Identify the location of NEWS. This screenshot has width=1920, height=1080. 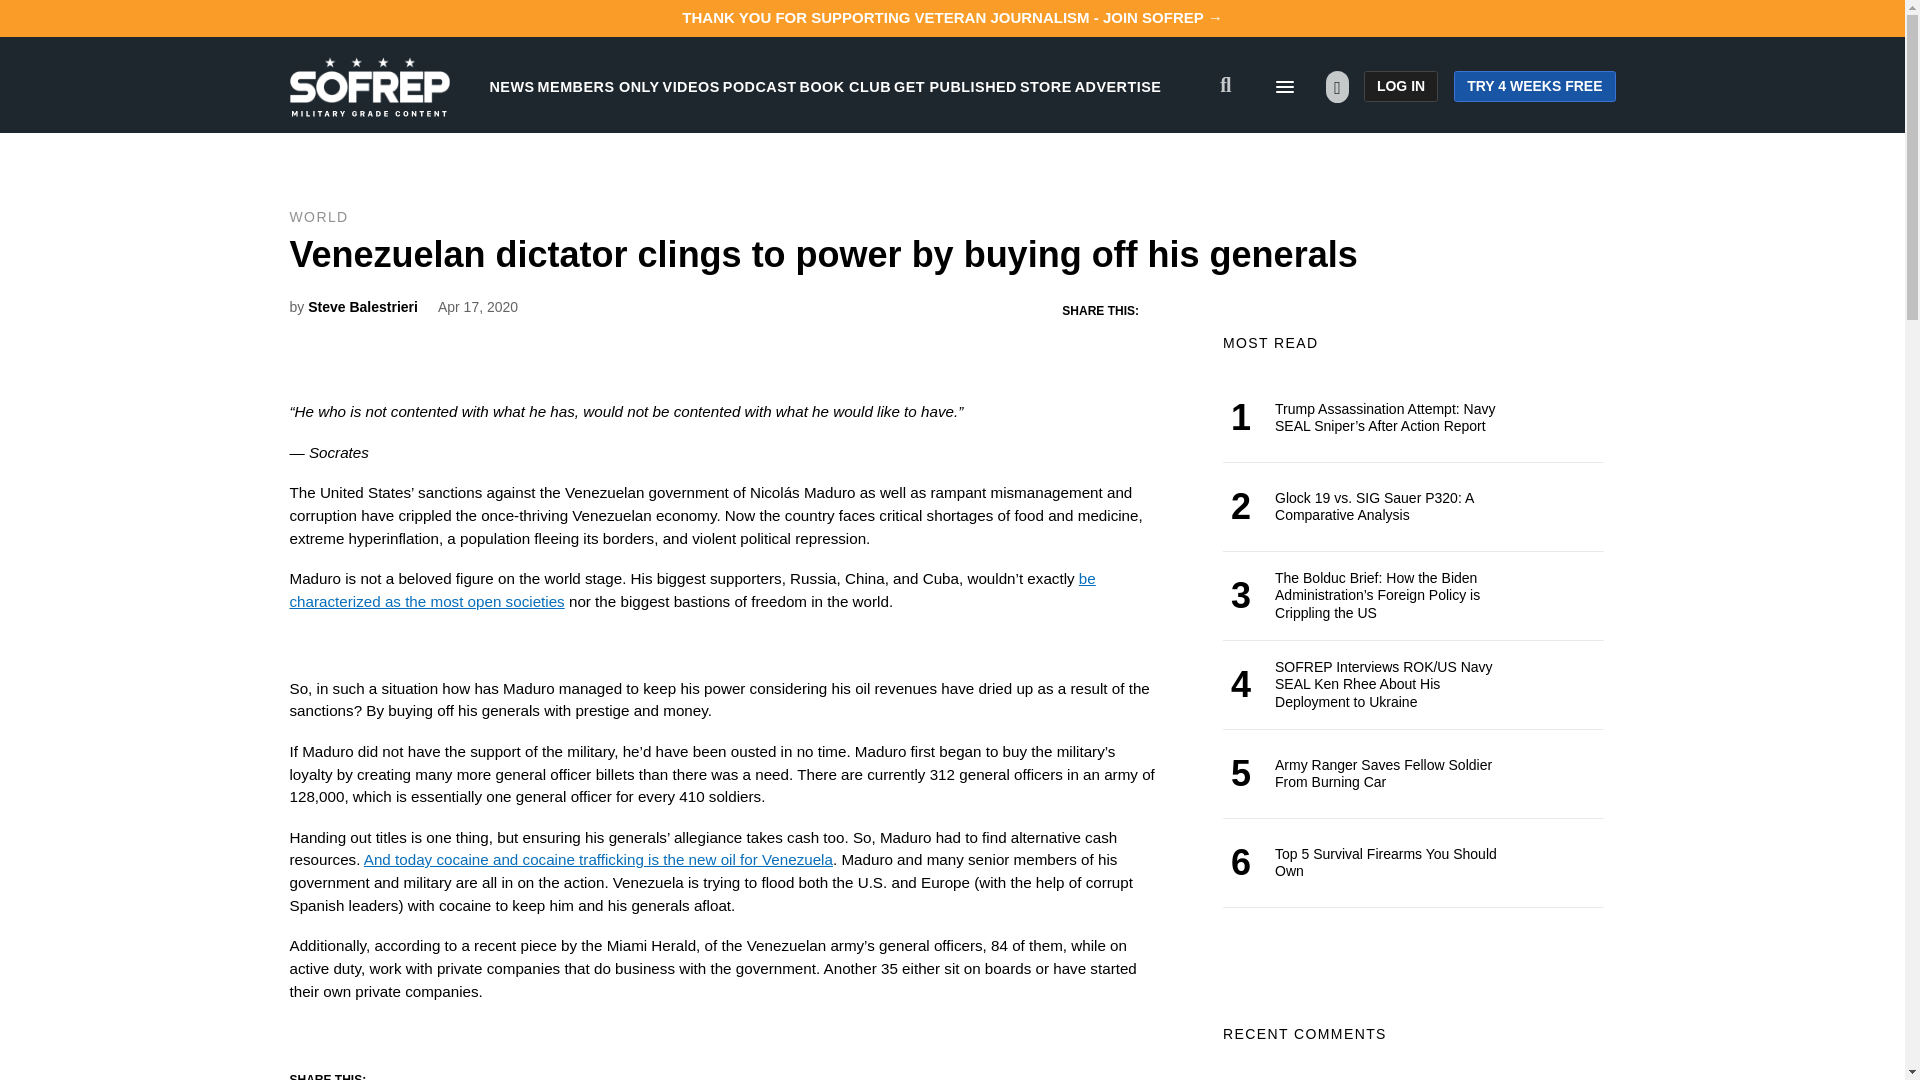
(512, 86).